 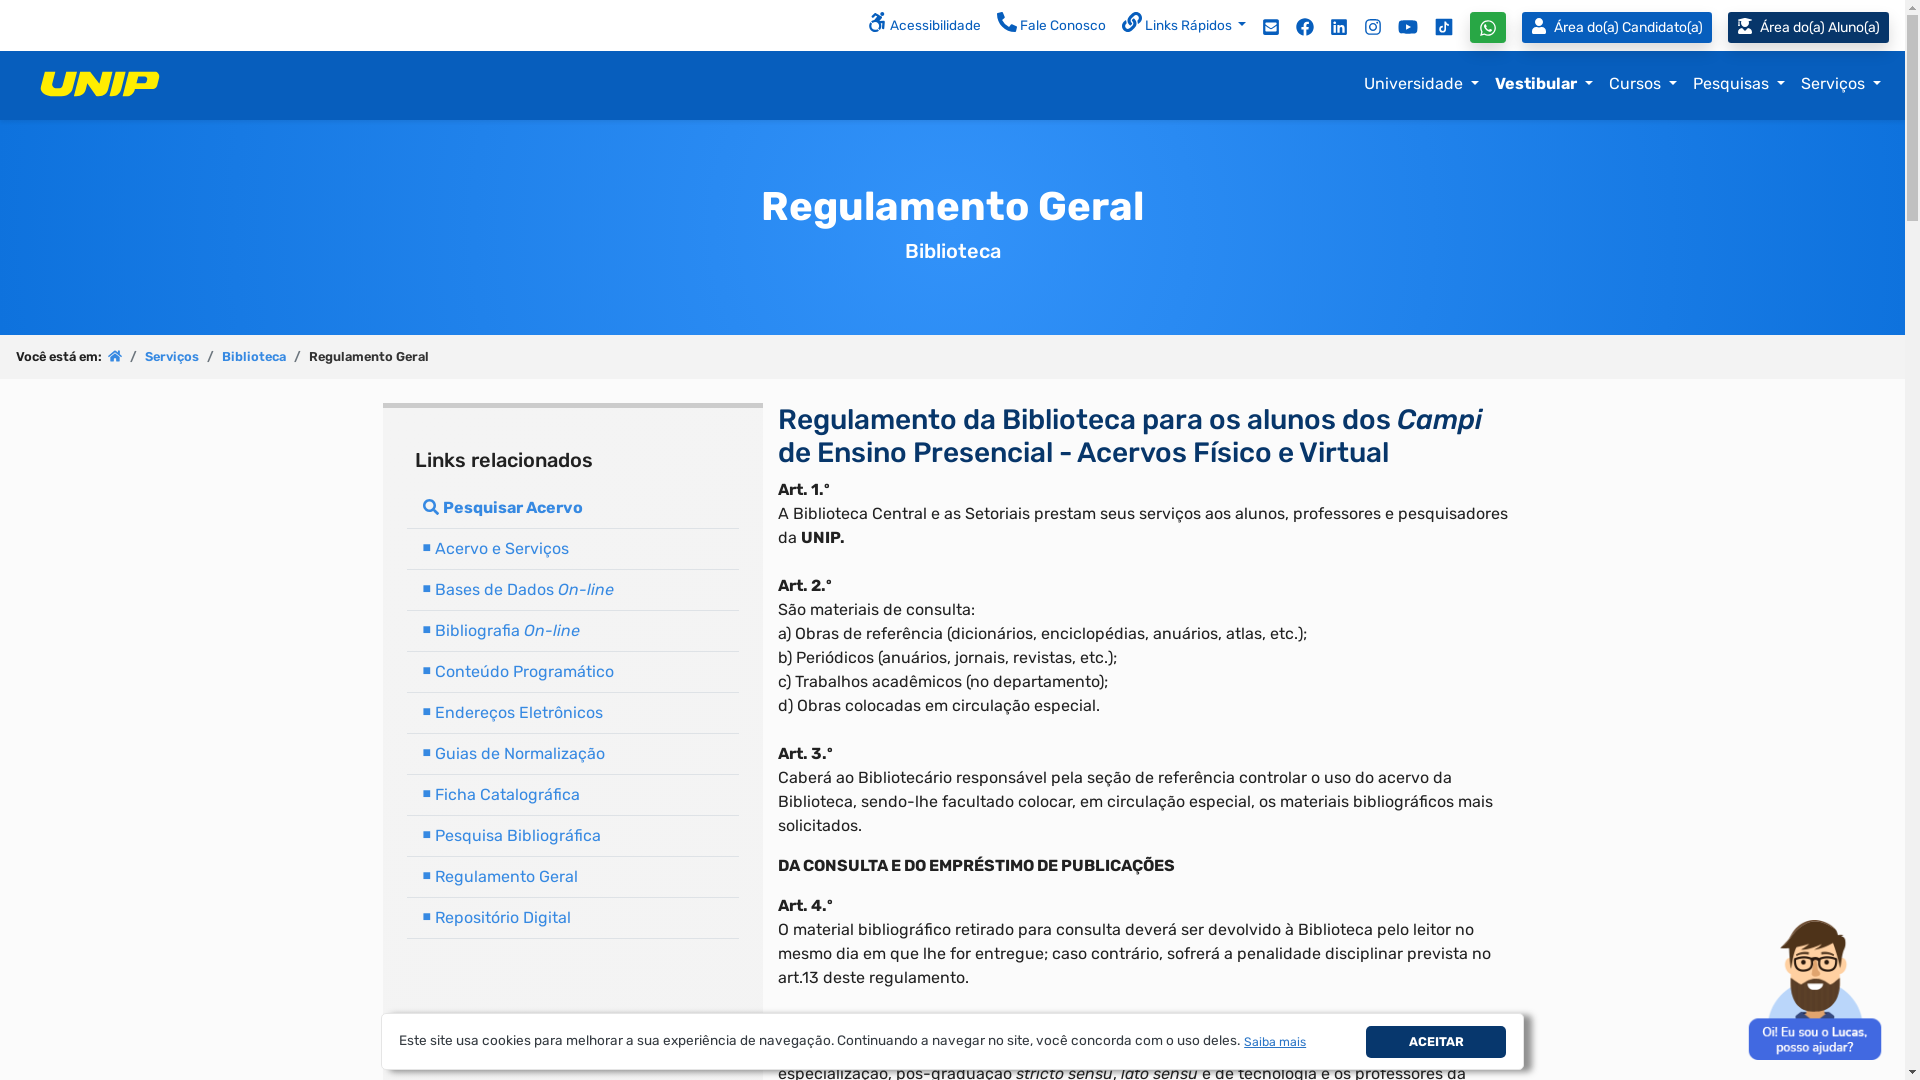 What do you see at coordinates (1444, 26) in the screenshot?
I see `Siga a UNIP no TikTok da UNIP` at bounding box center [1444, 26].